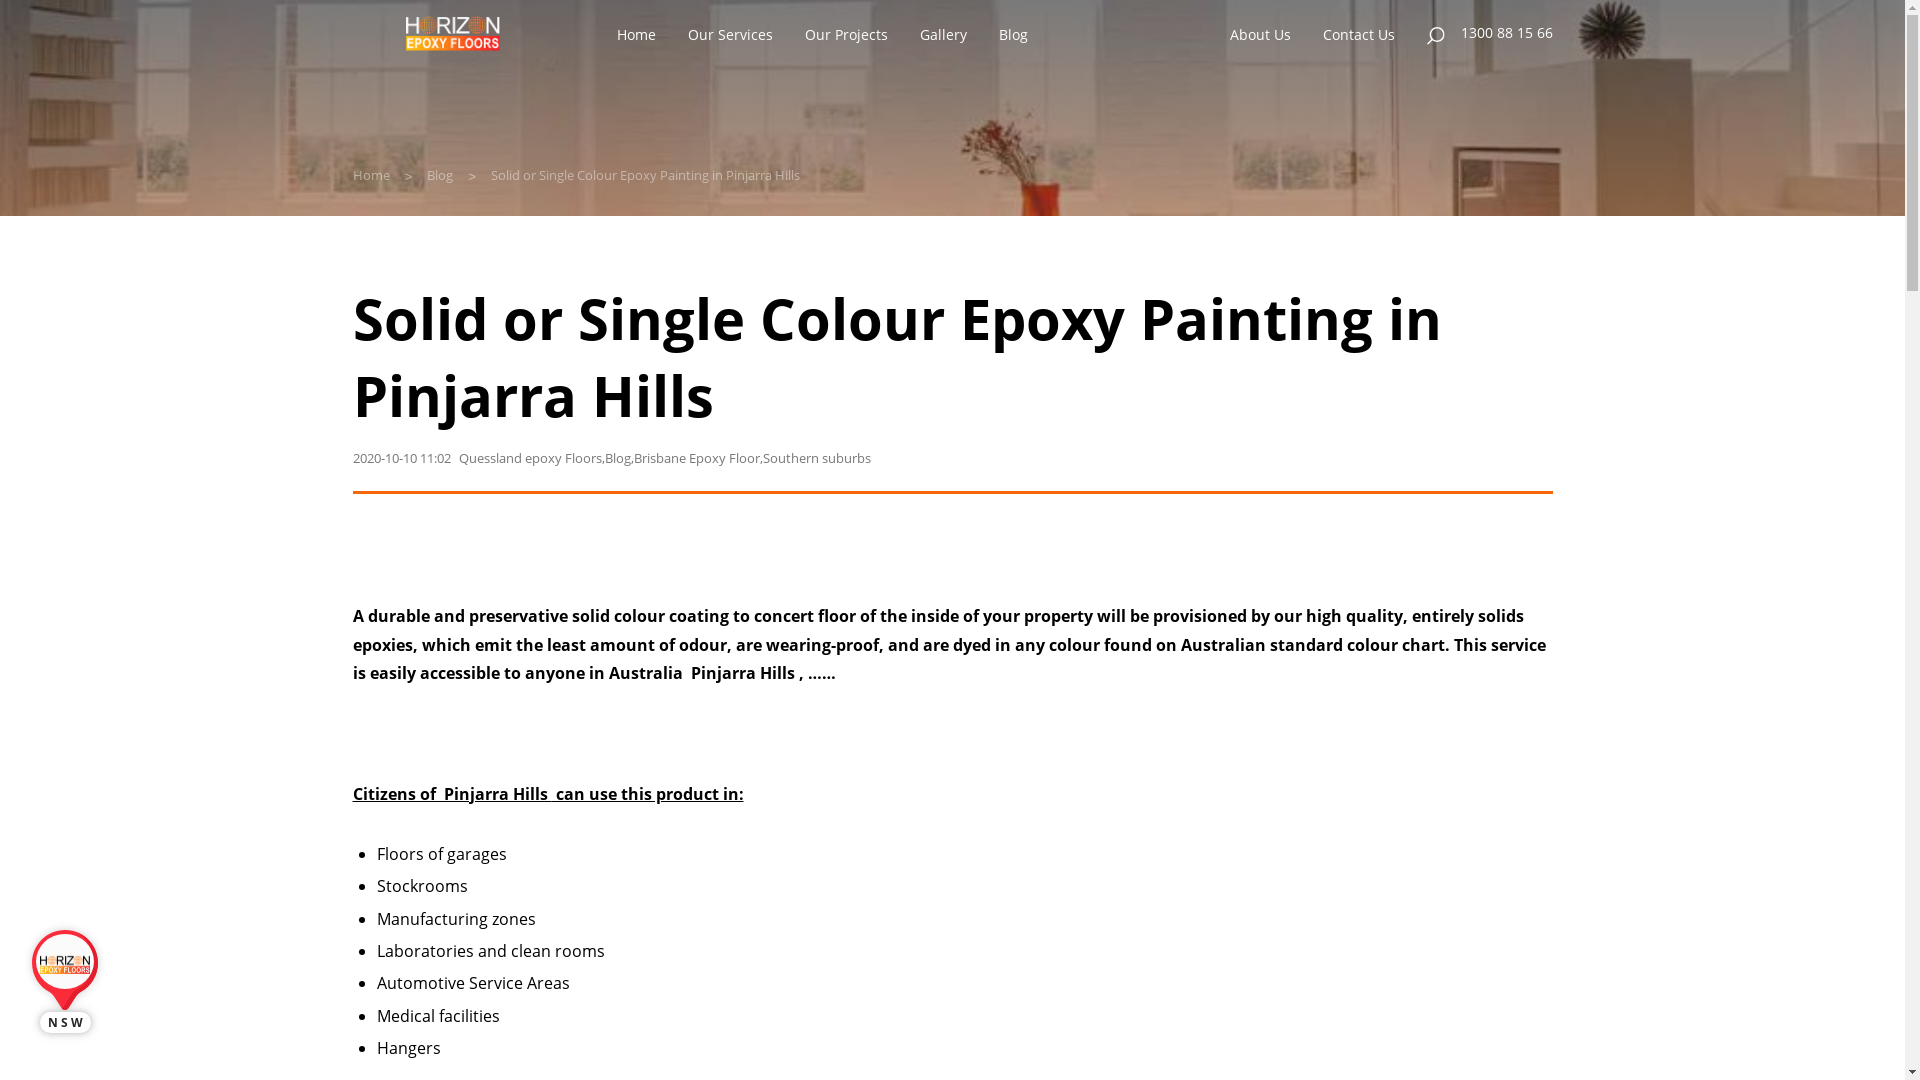  I want to click on N S W, so click(65, 1013).